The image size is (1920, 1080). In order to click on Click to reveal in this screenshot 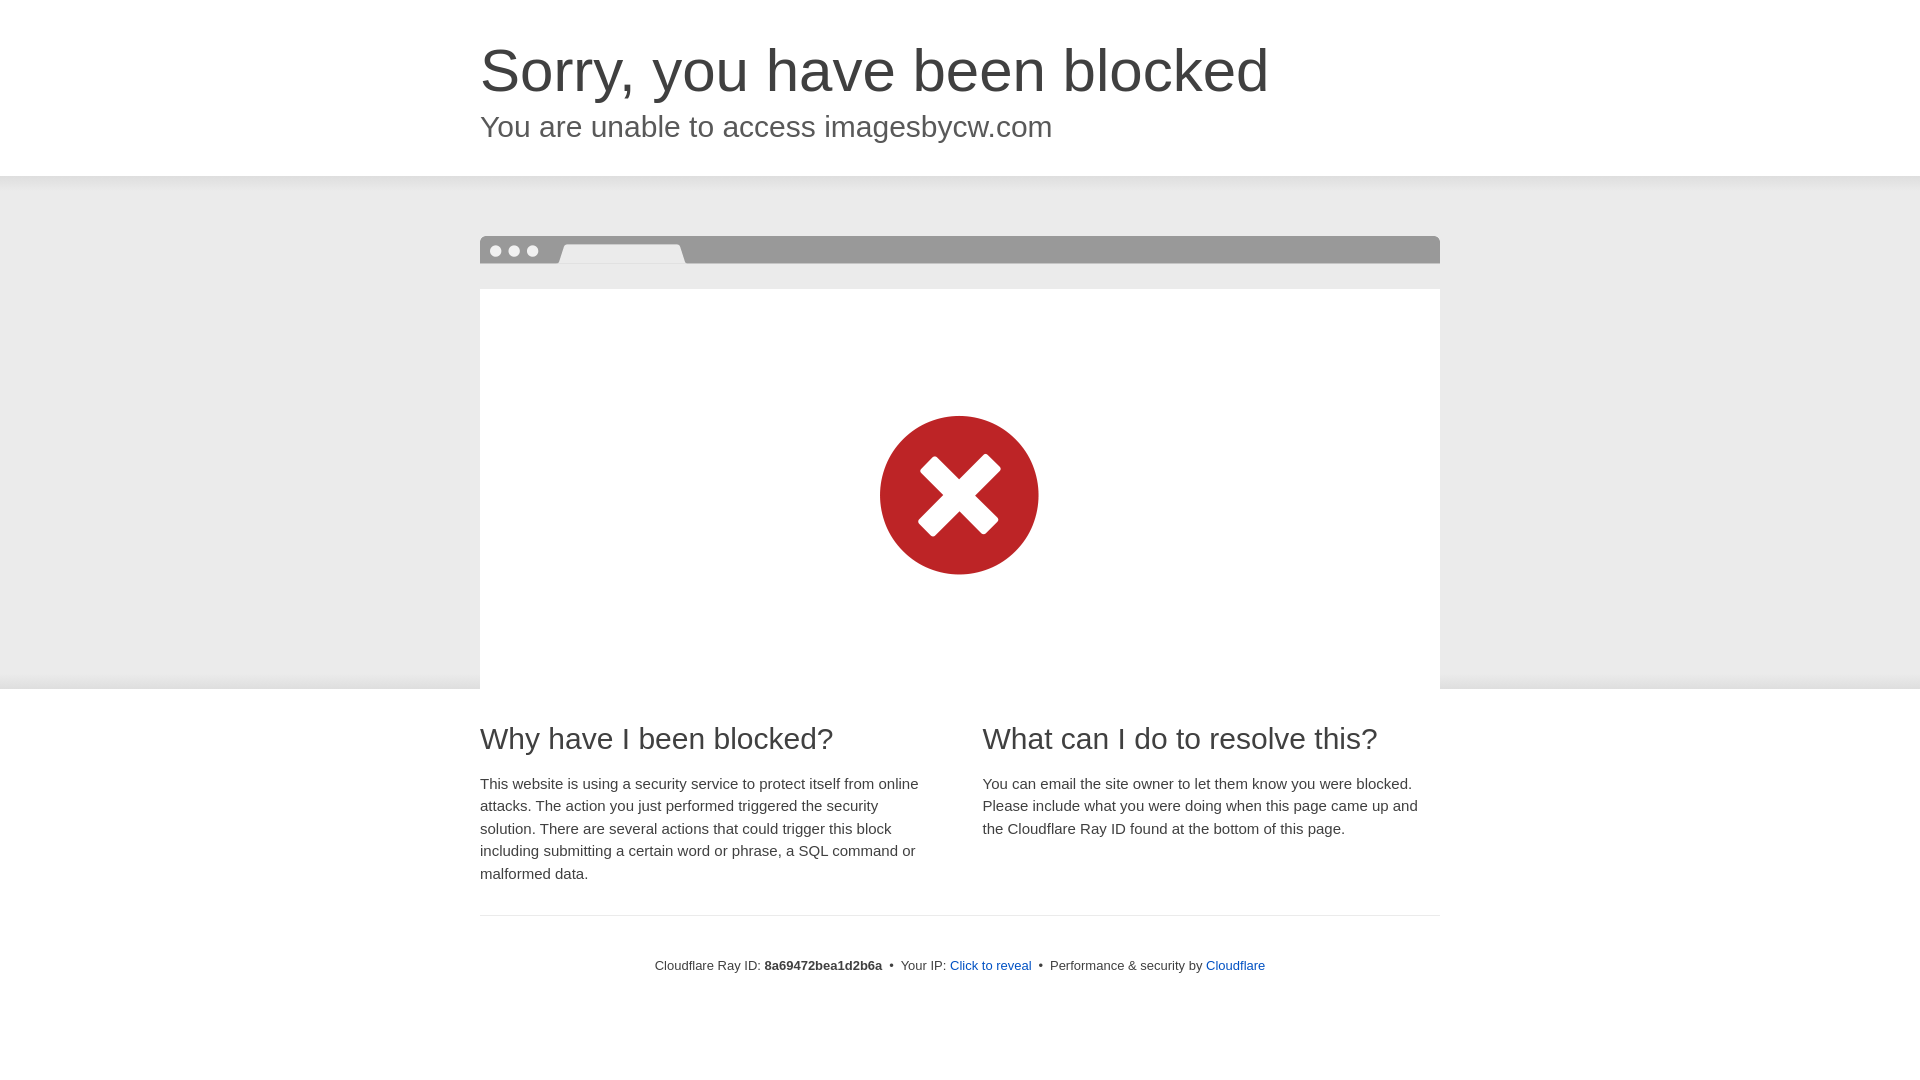, I will do `click(991, 966)`.